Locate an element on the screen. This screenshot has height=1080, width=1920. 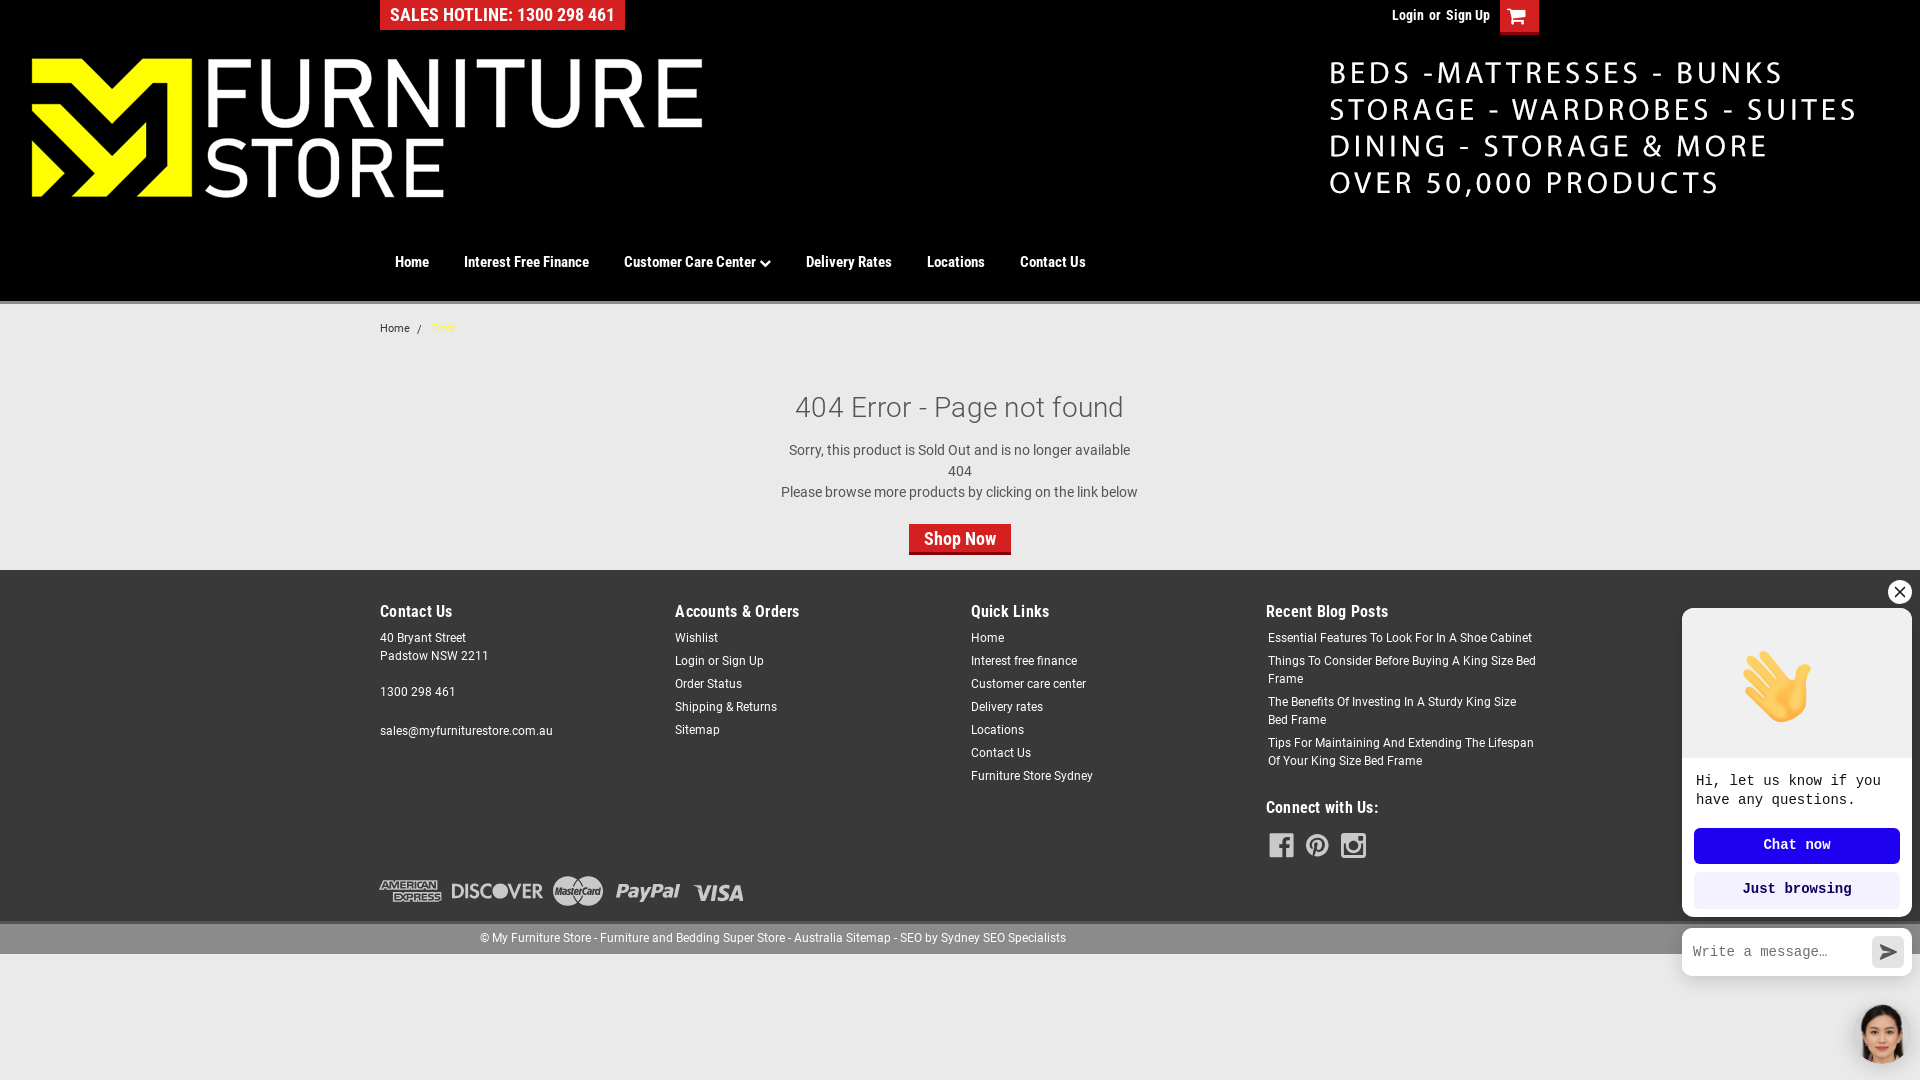
1300 298 461 is located at coordinates (418, 692).